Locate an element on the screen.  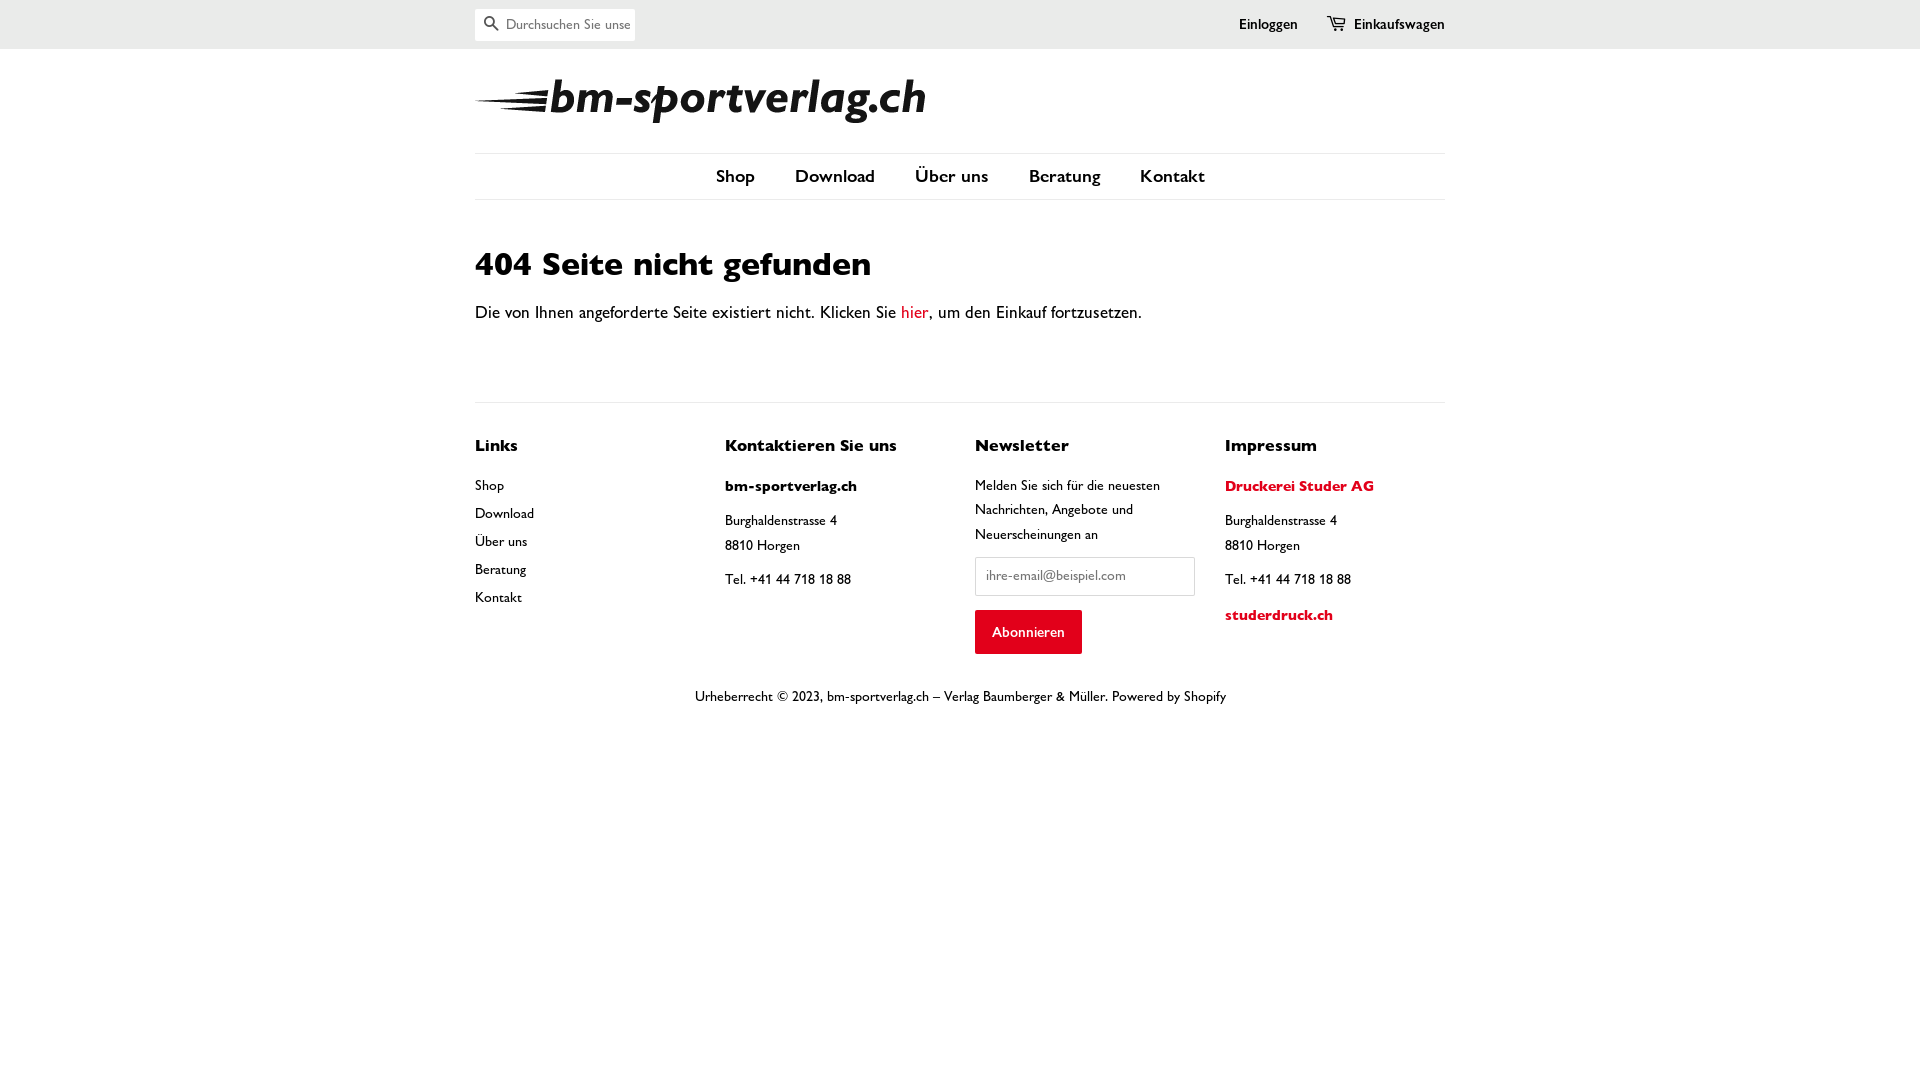
Kontakt is located at coordinates (498, 598).